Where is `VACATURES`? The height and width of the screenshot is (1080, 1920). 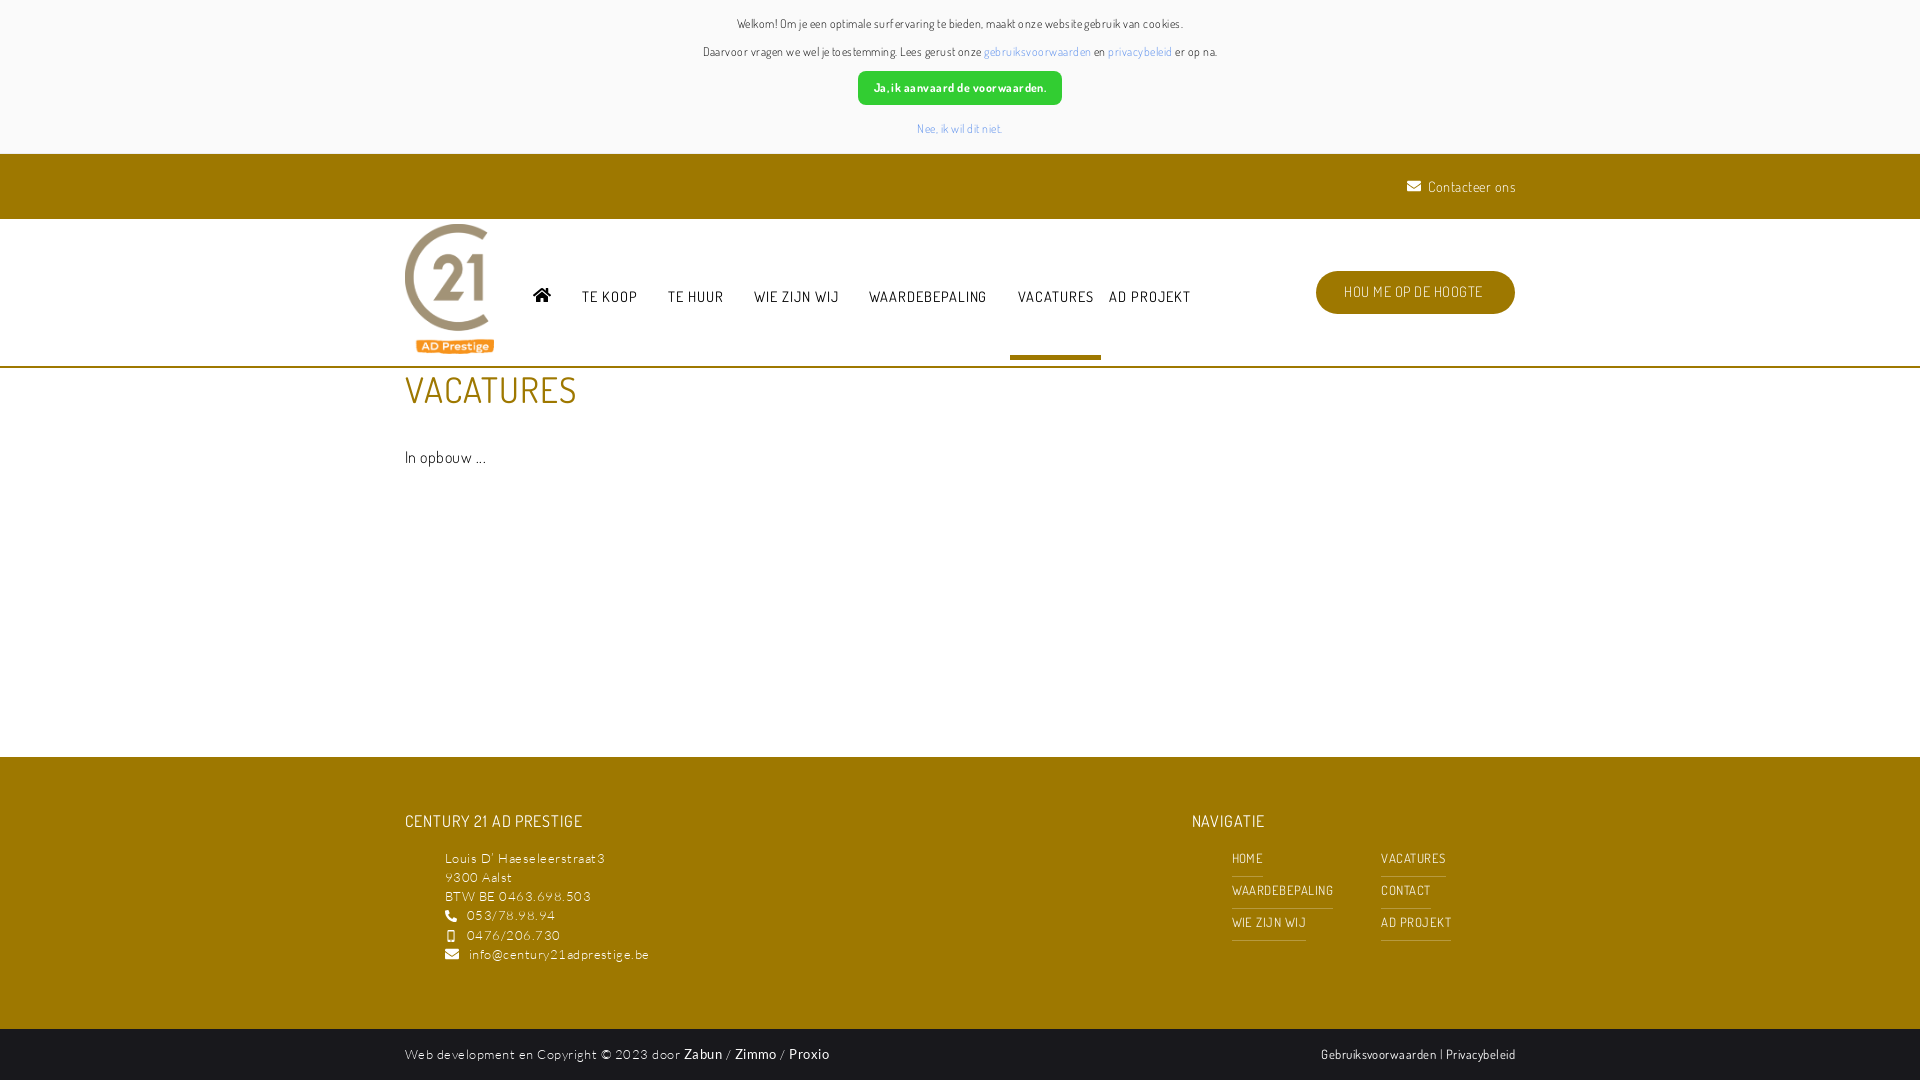
VACATURES is located at coordinates (1413, 858).